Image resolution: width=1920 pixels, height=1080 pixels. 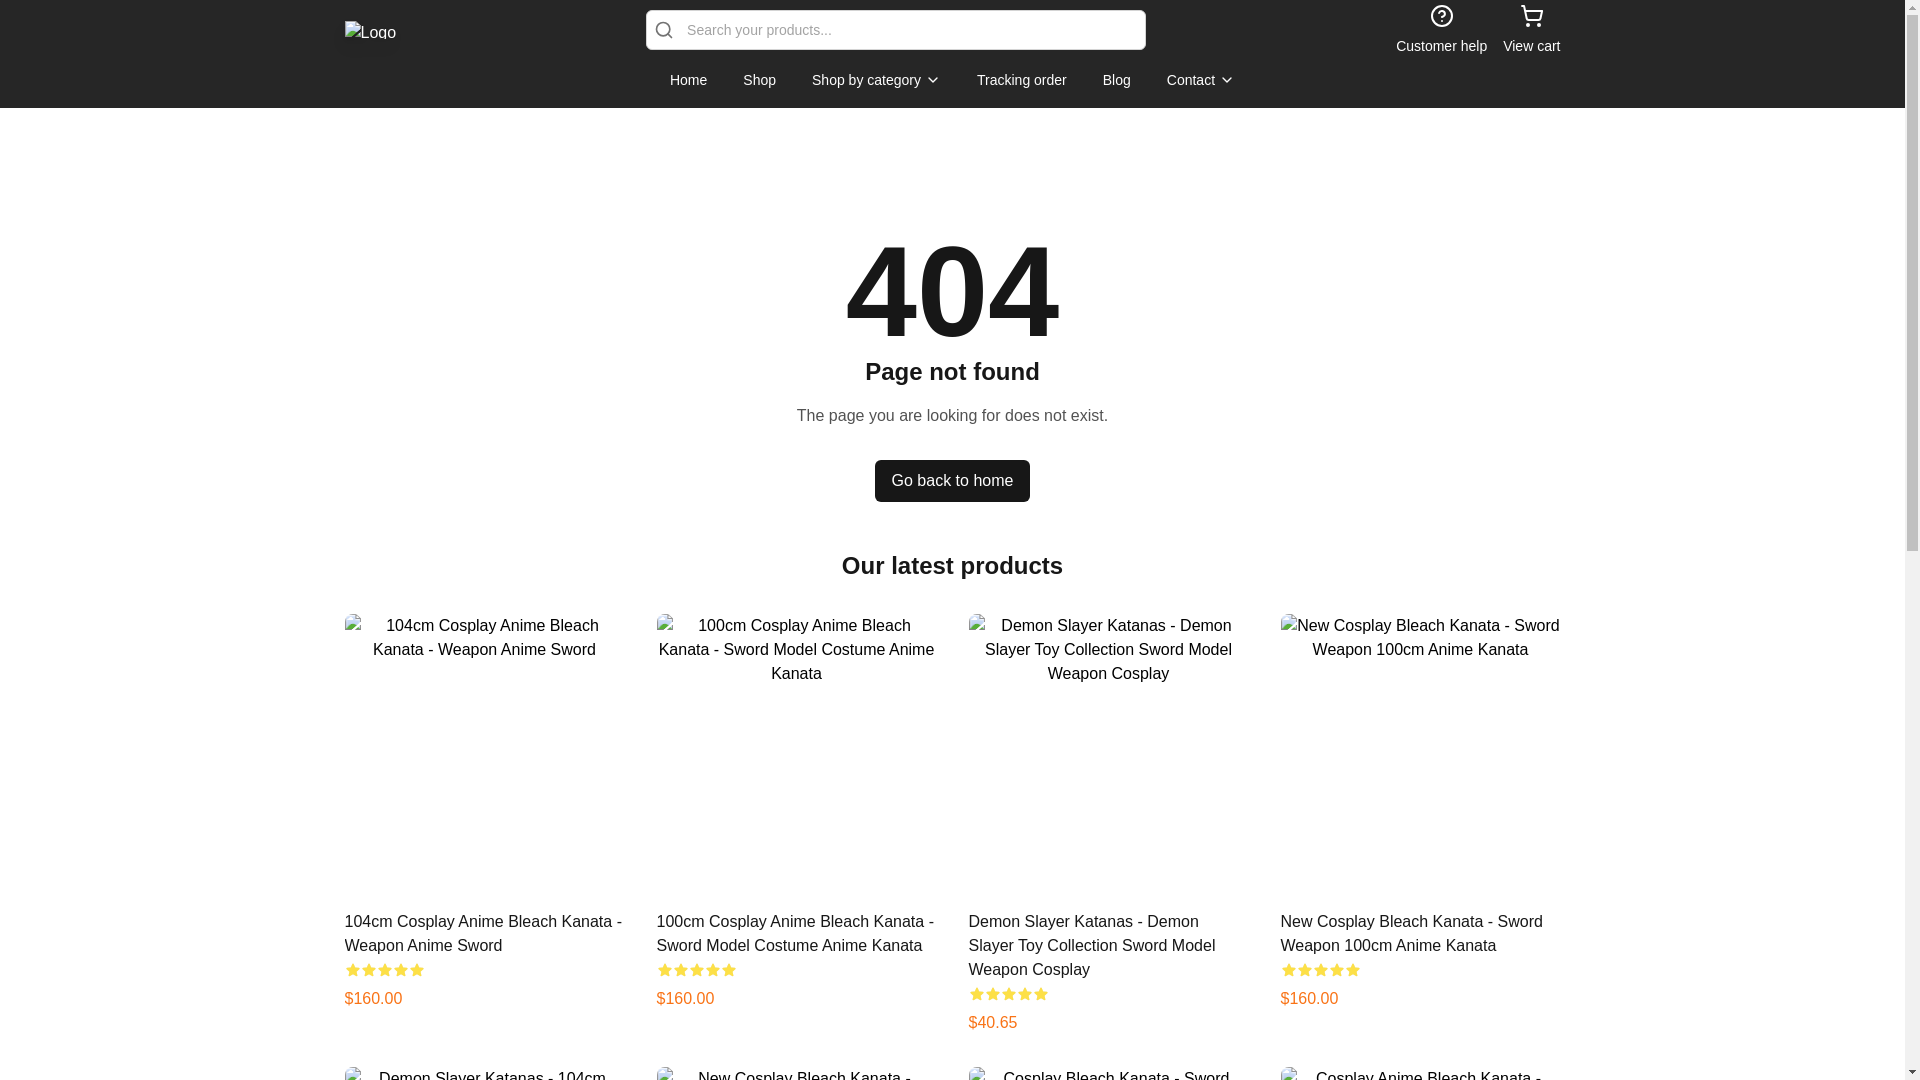 I want to click on Anime Katana Shop - The Best Anime Katana Store, so click(x=369, y=29).